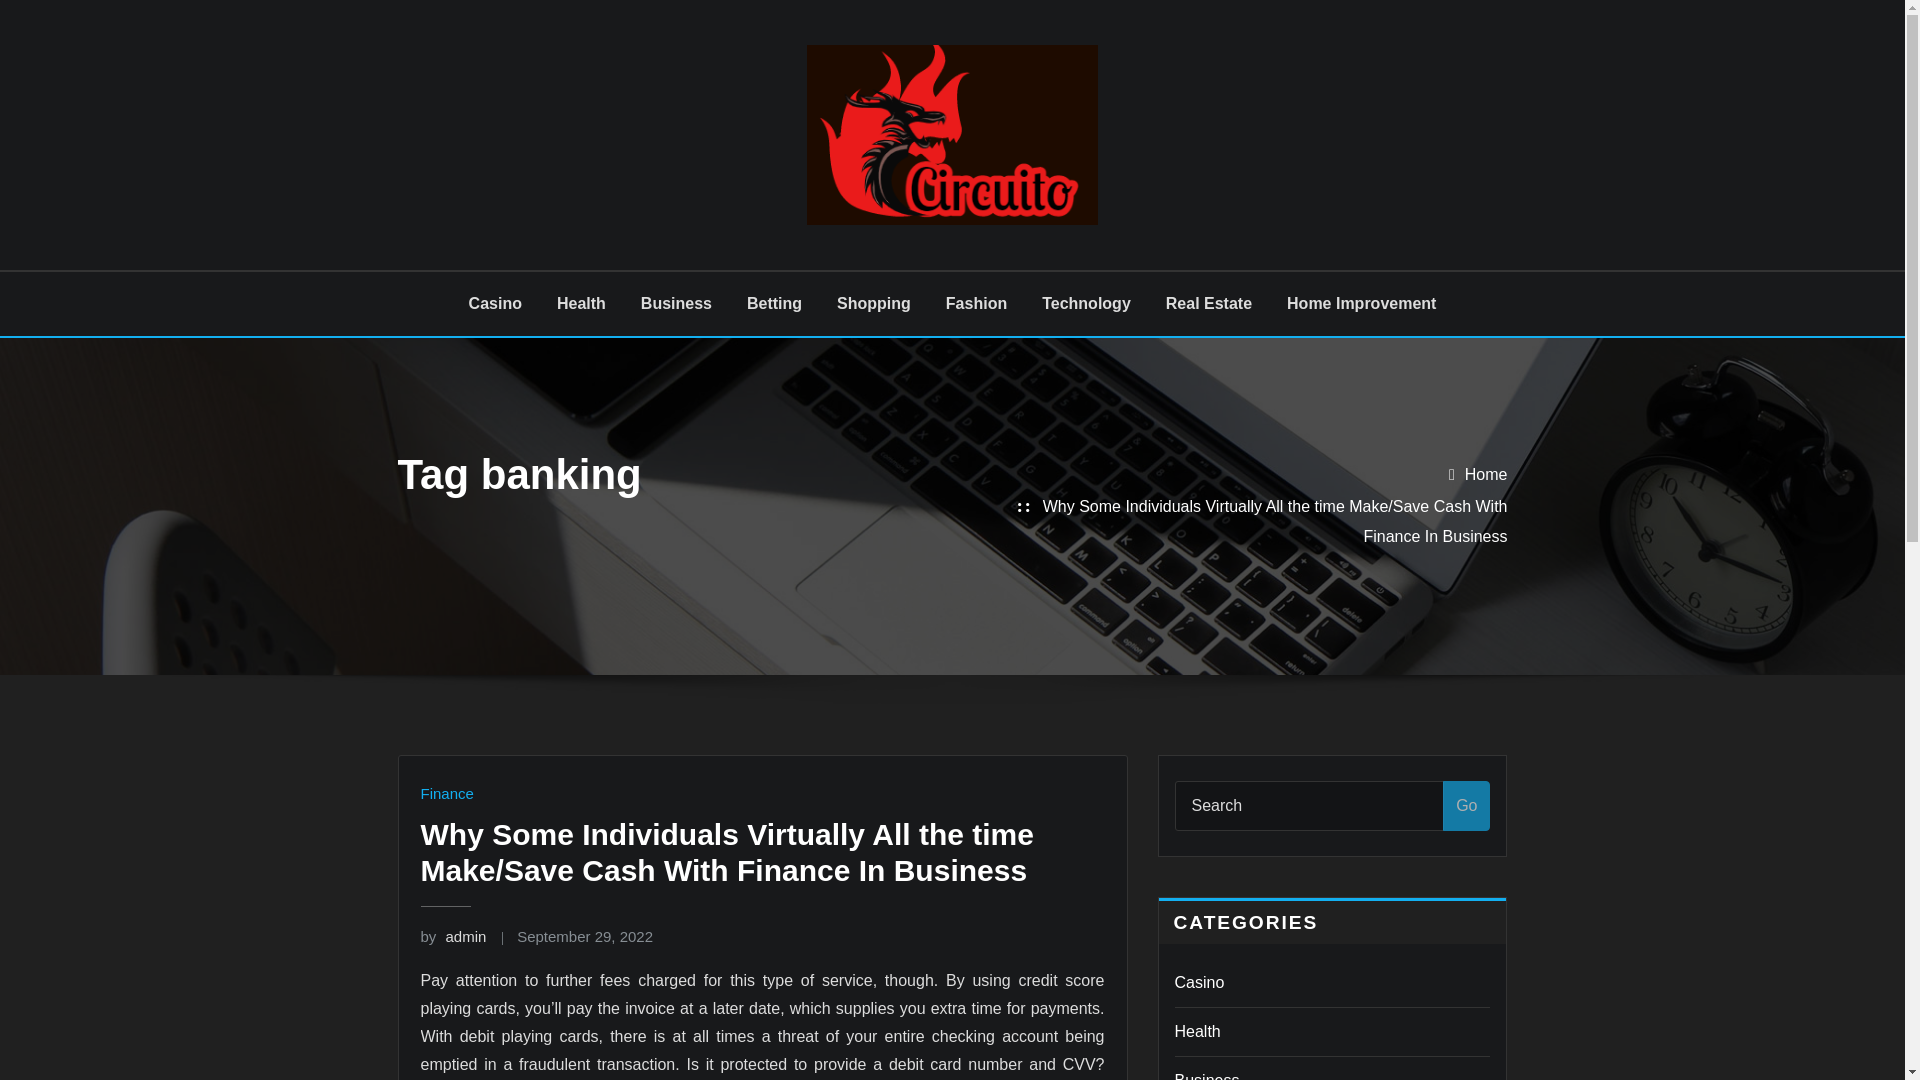 This screenshot has height=1080, width=1920. I want to click on September 29, 2022, so click(584, 936).